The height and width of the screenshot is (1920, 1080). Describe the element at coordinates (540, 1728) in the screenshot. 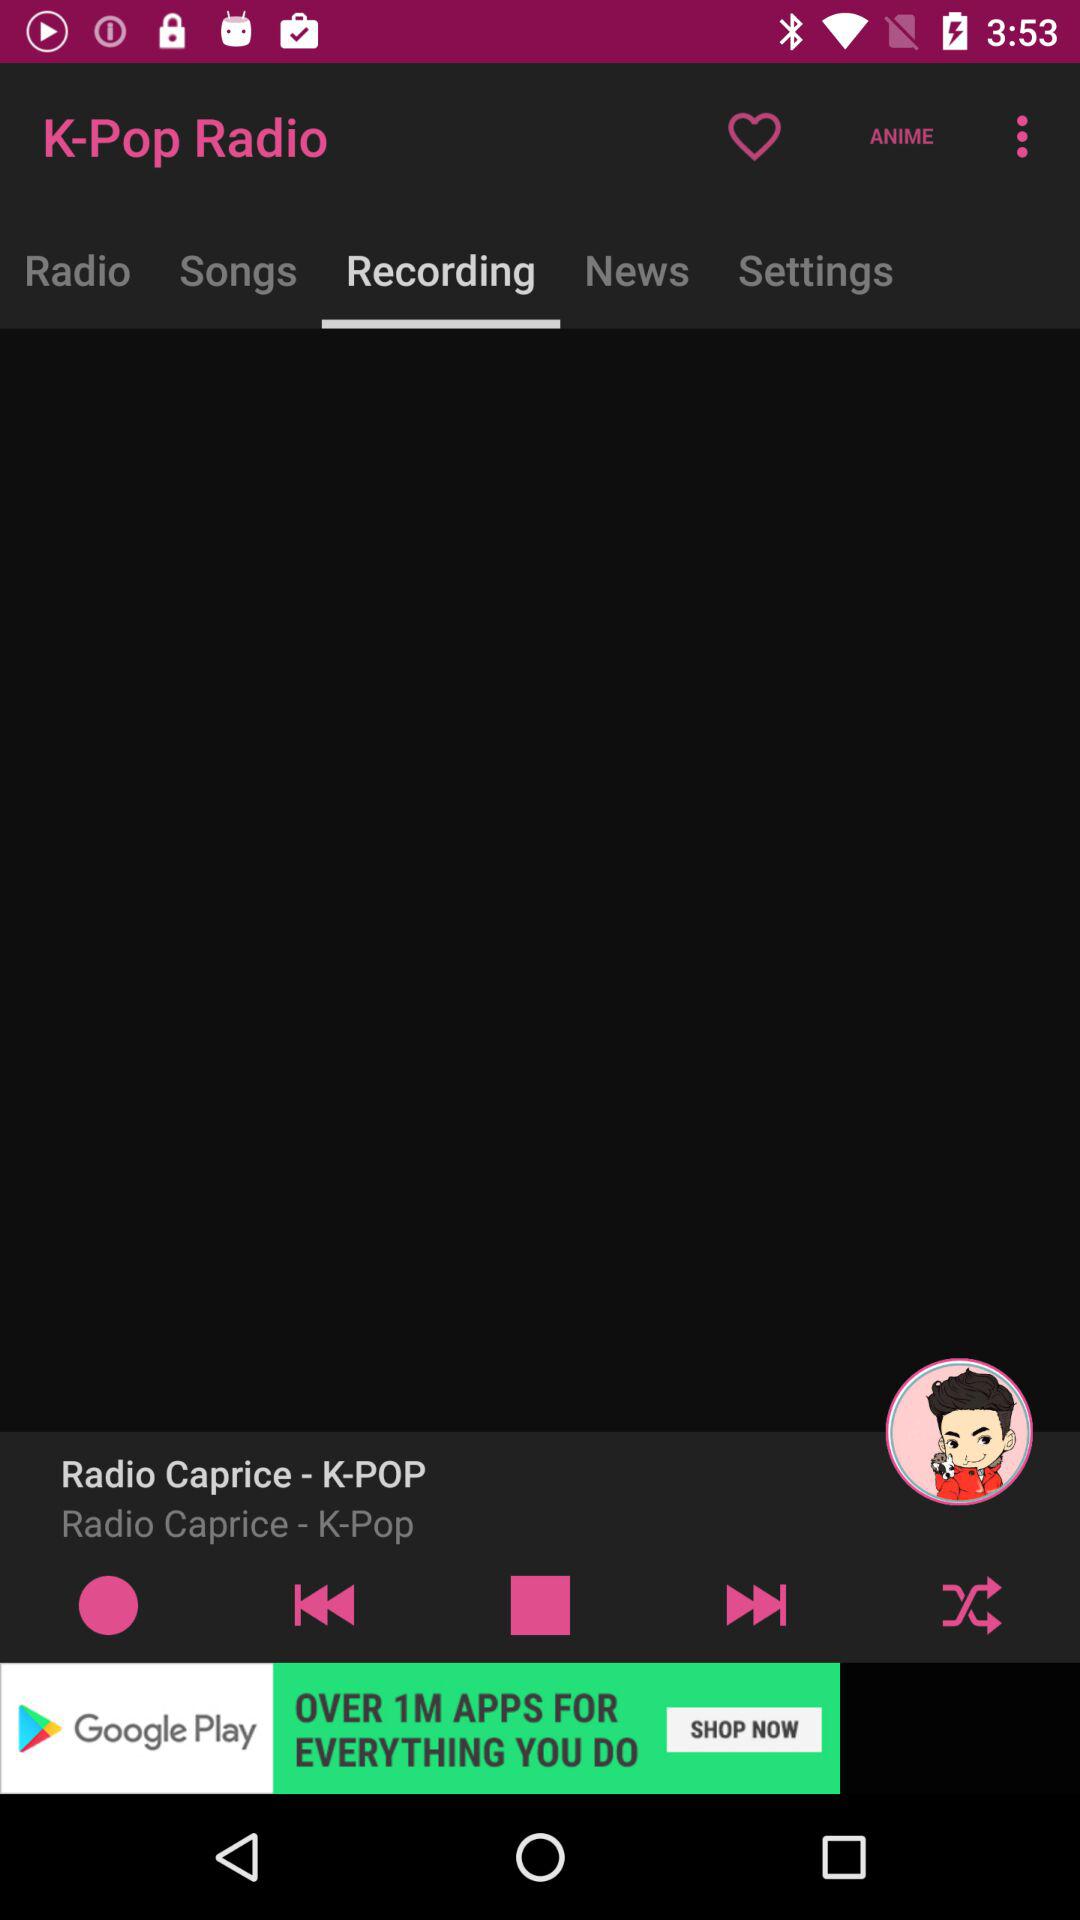

I see `google play advertisement` at that location.